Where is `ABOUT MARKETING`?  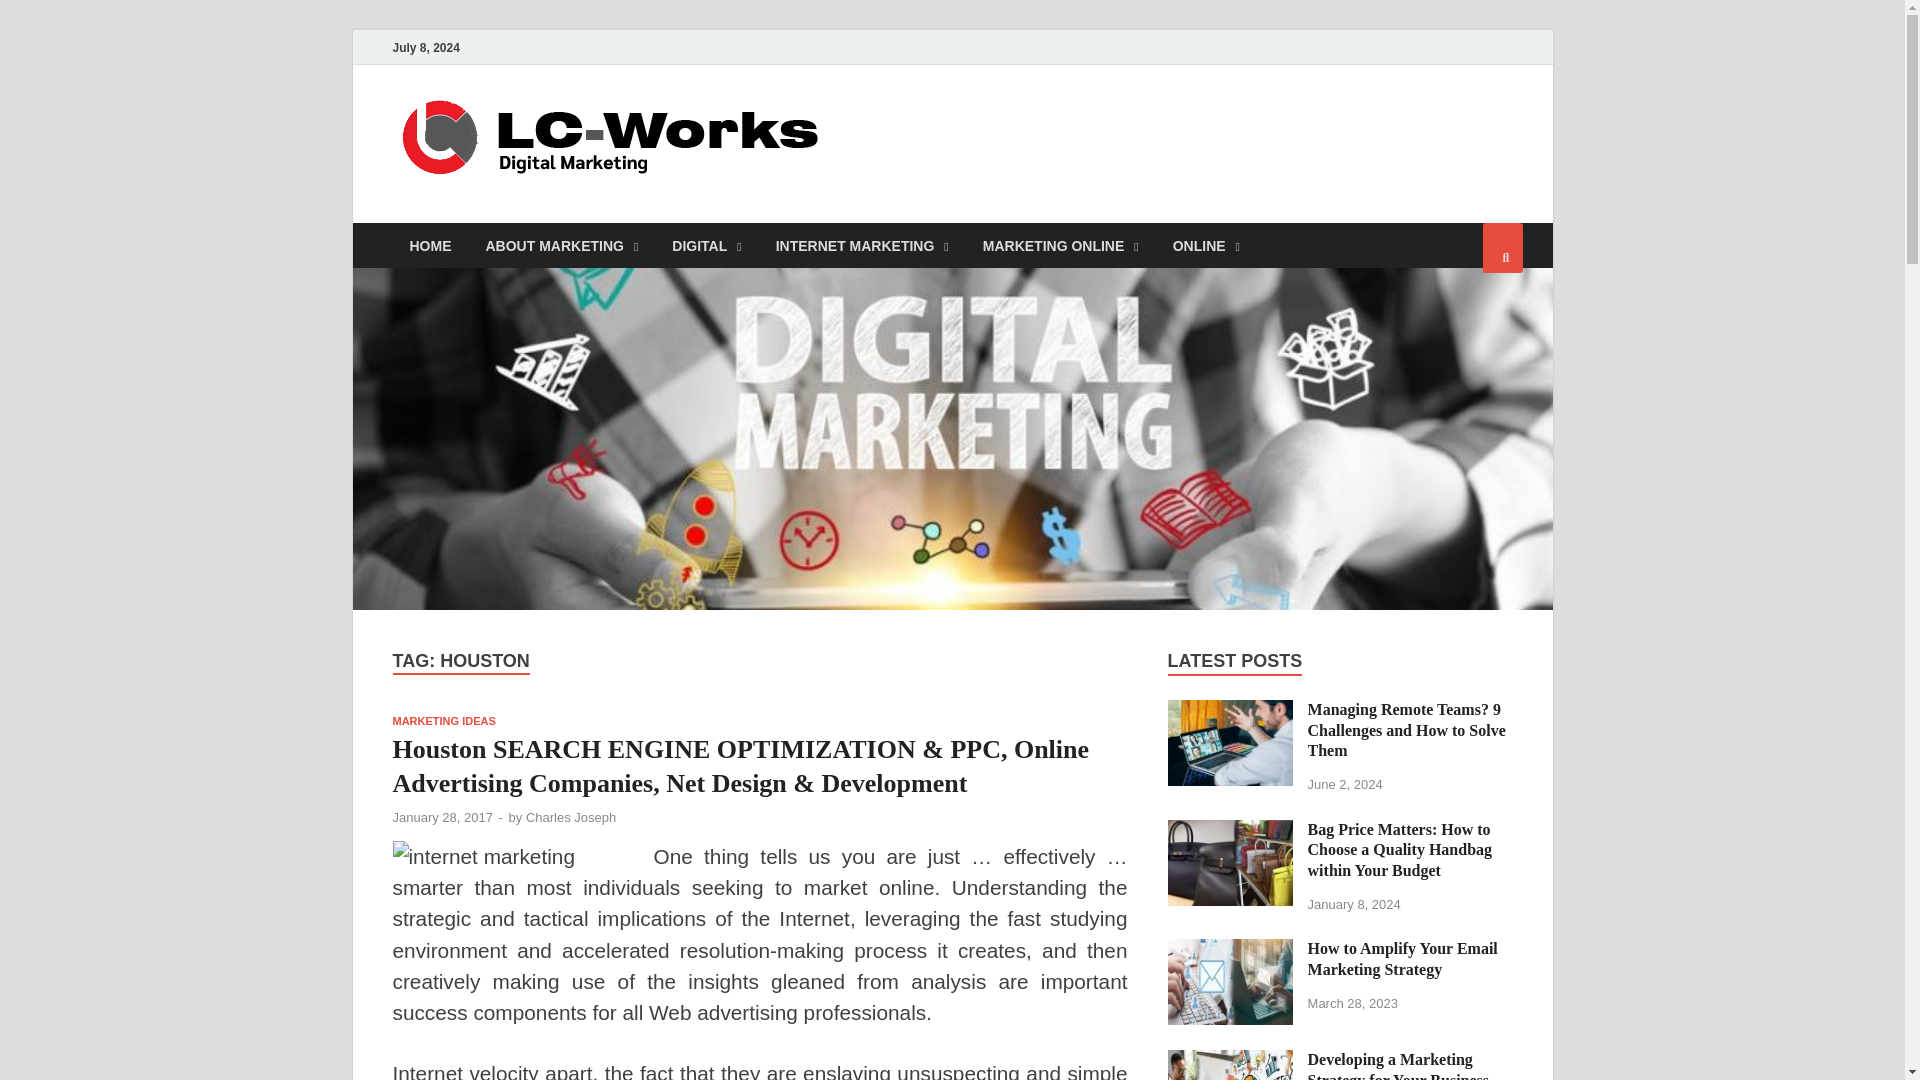 ABOUT MARKETING is located at coordinates (561, 244).